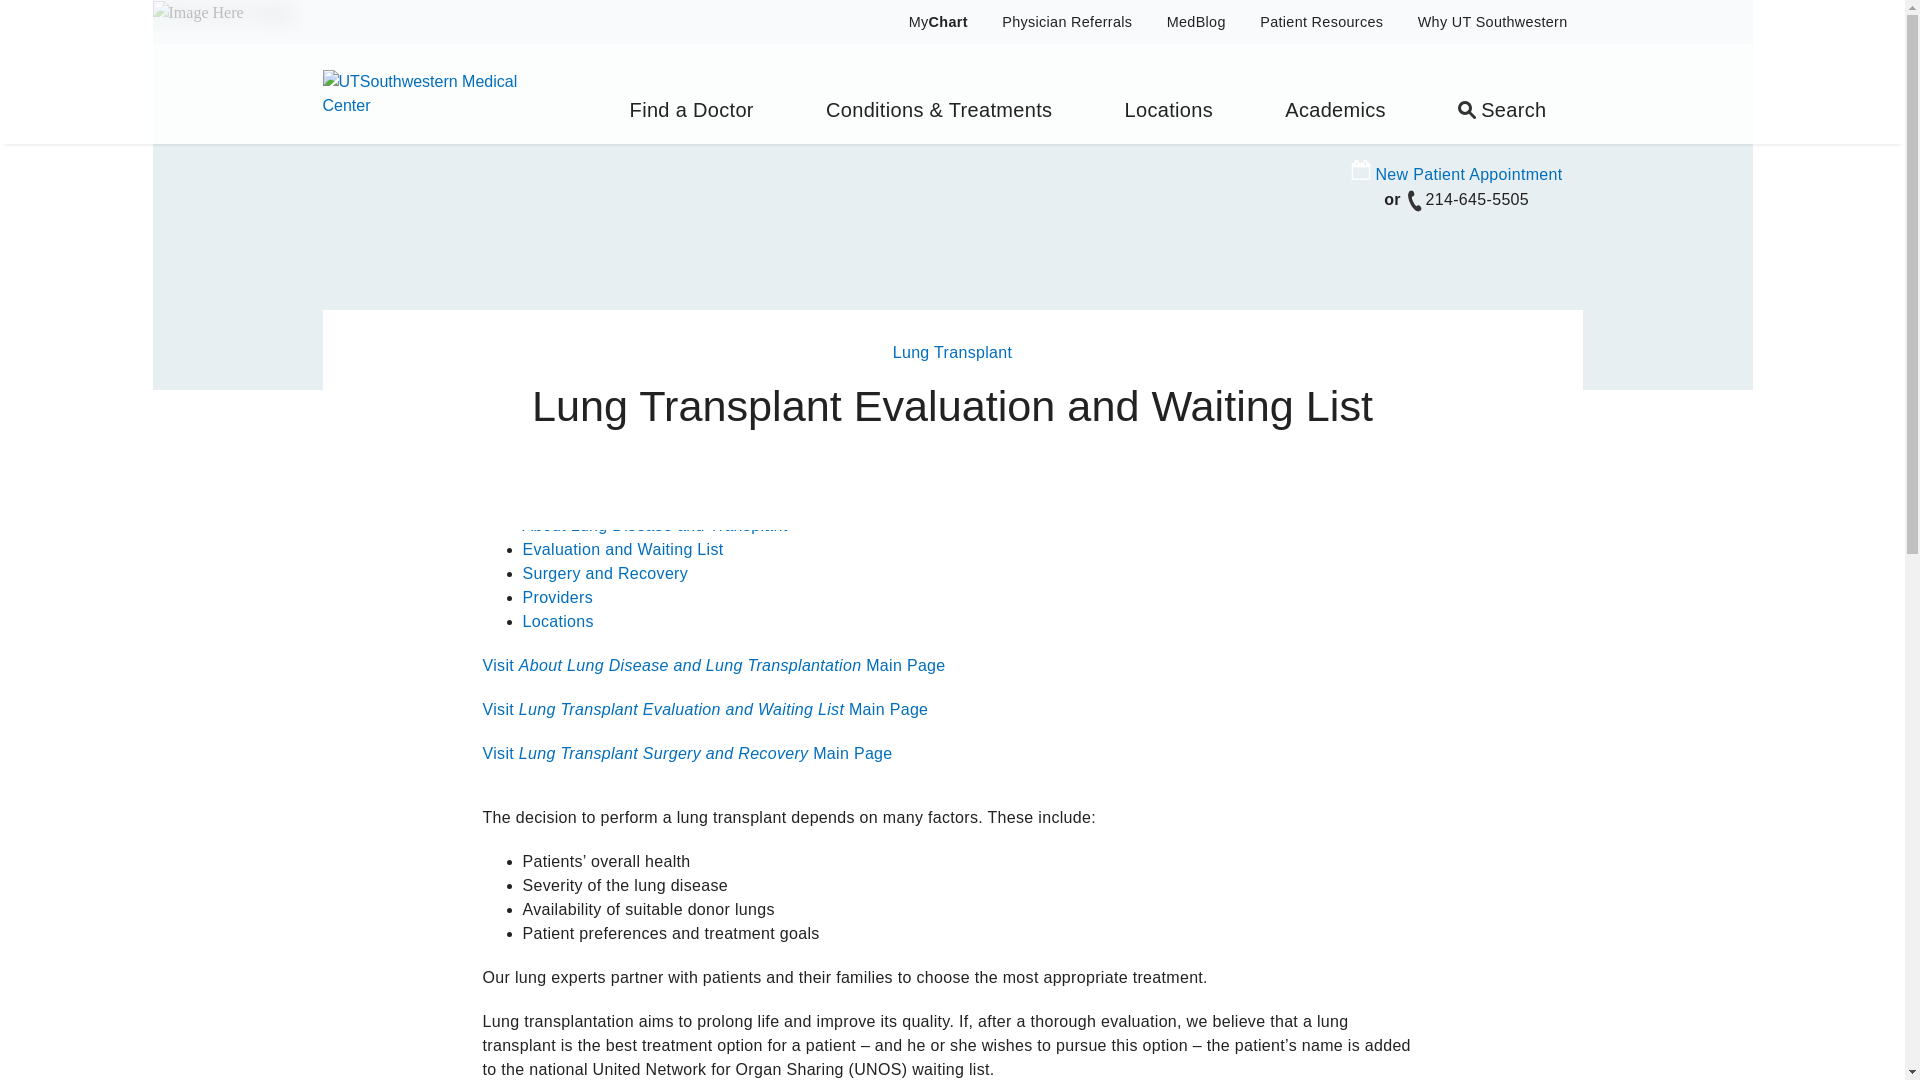 The image size is (1920, 1080). Describe the element at coordinates (1196, 23) in the screenshot. I see `MedBlog` at that location.